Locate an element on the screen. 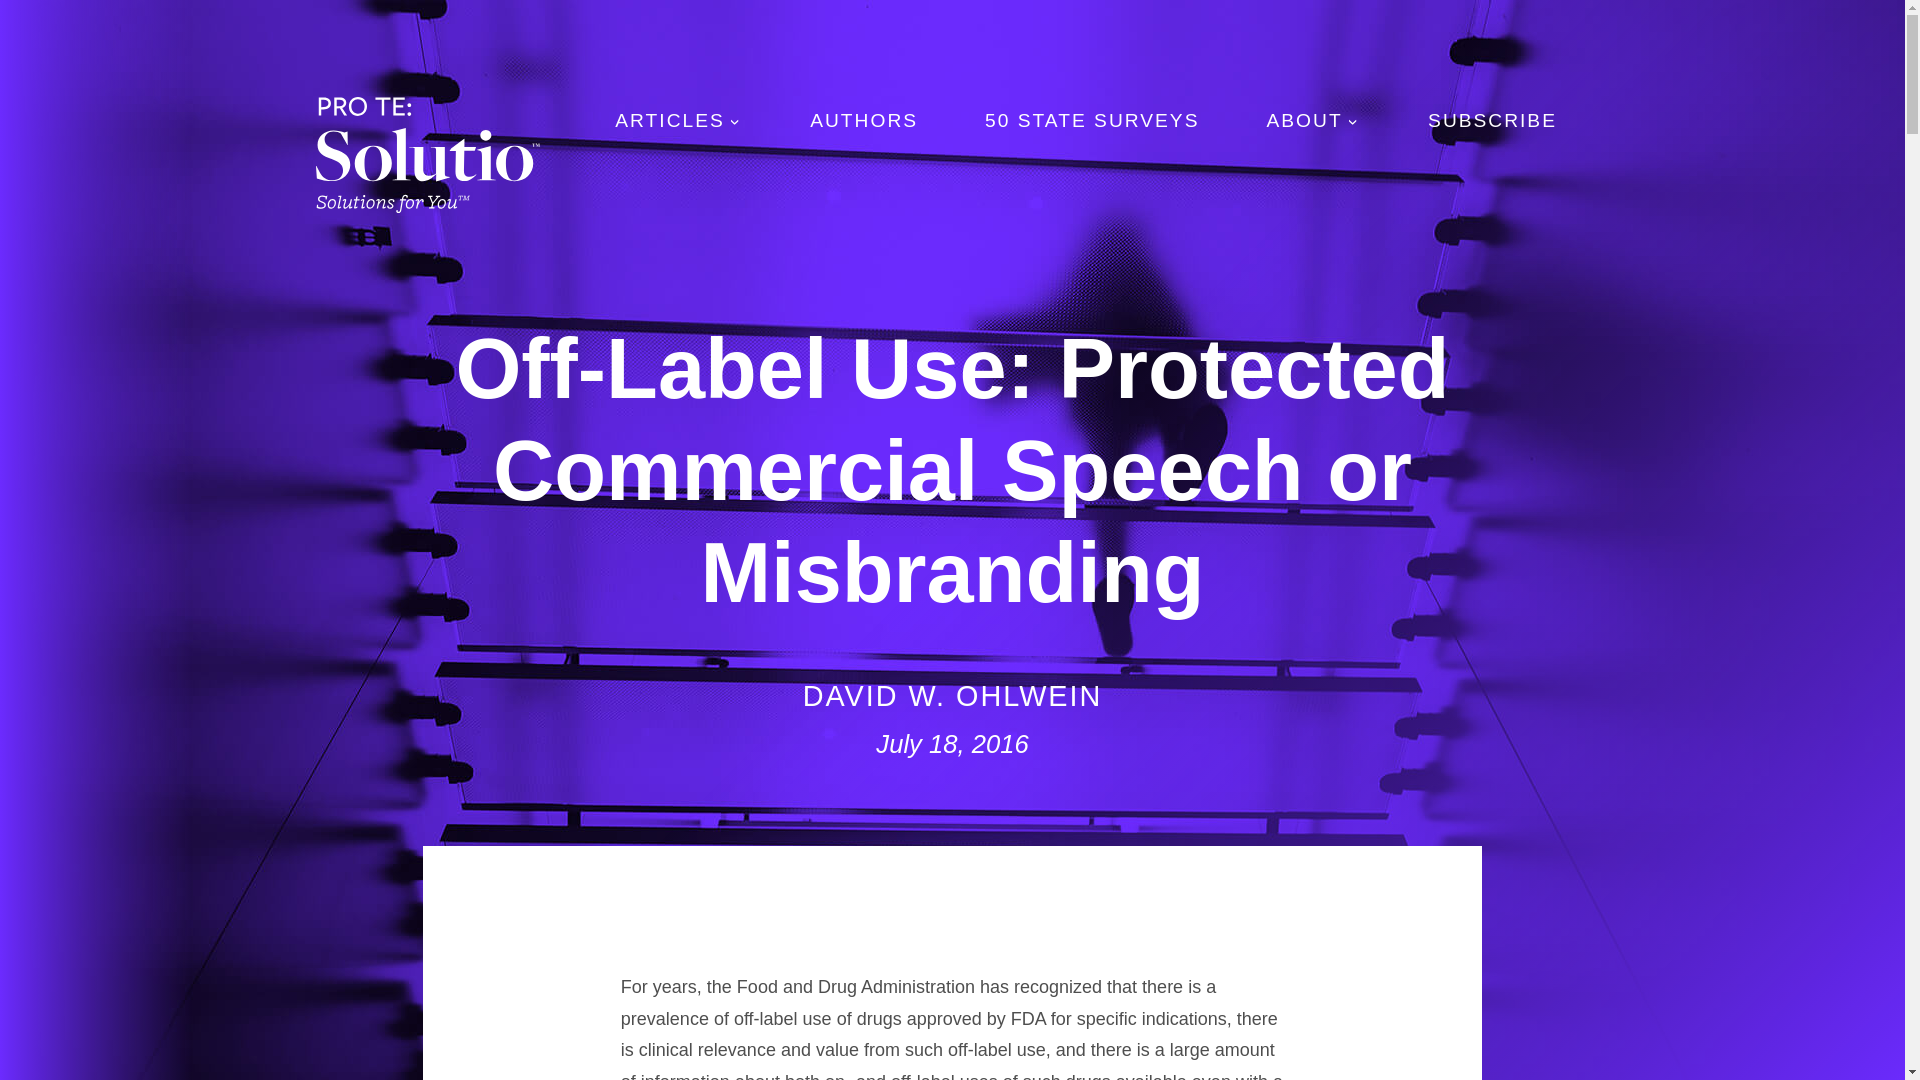 This screenshot has height=1080, width=1920. ARTICLES is located at coordinates (678, 124).